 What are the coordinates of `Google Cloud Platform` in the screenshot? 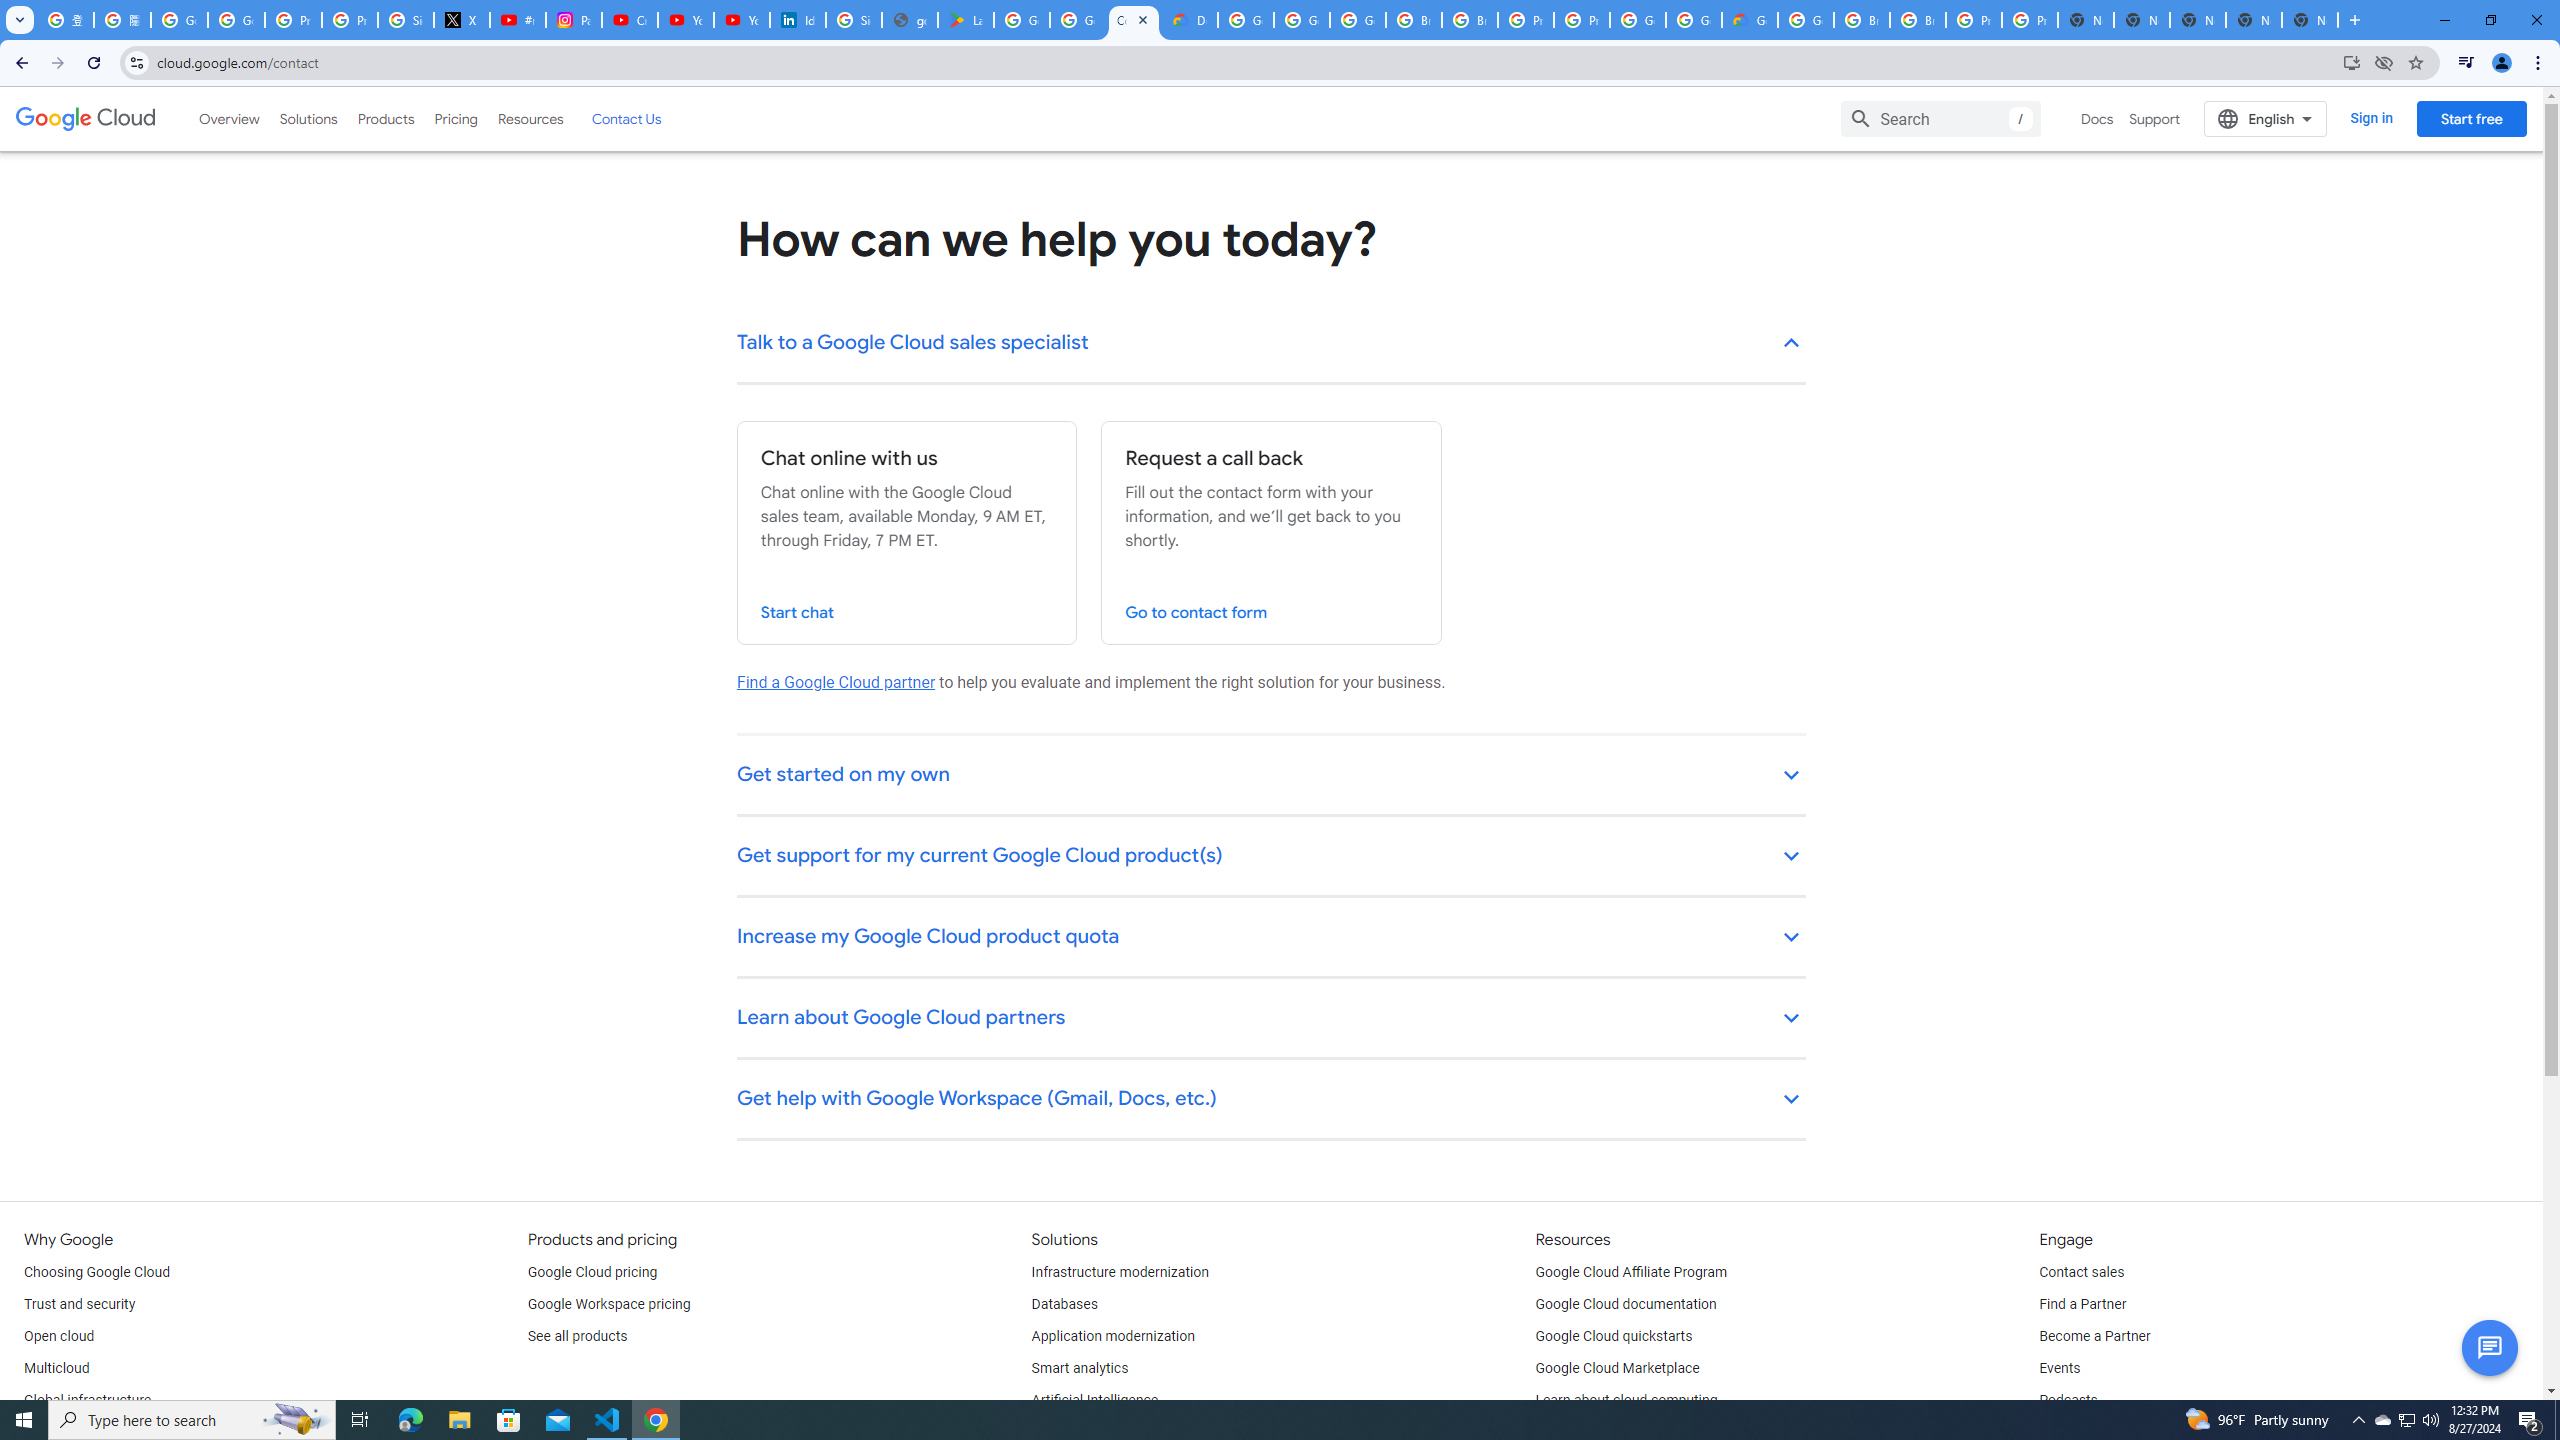 It's located at (1245, 20).